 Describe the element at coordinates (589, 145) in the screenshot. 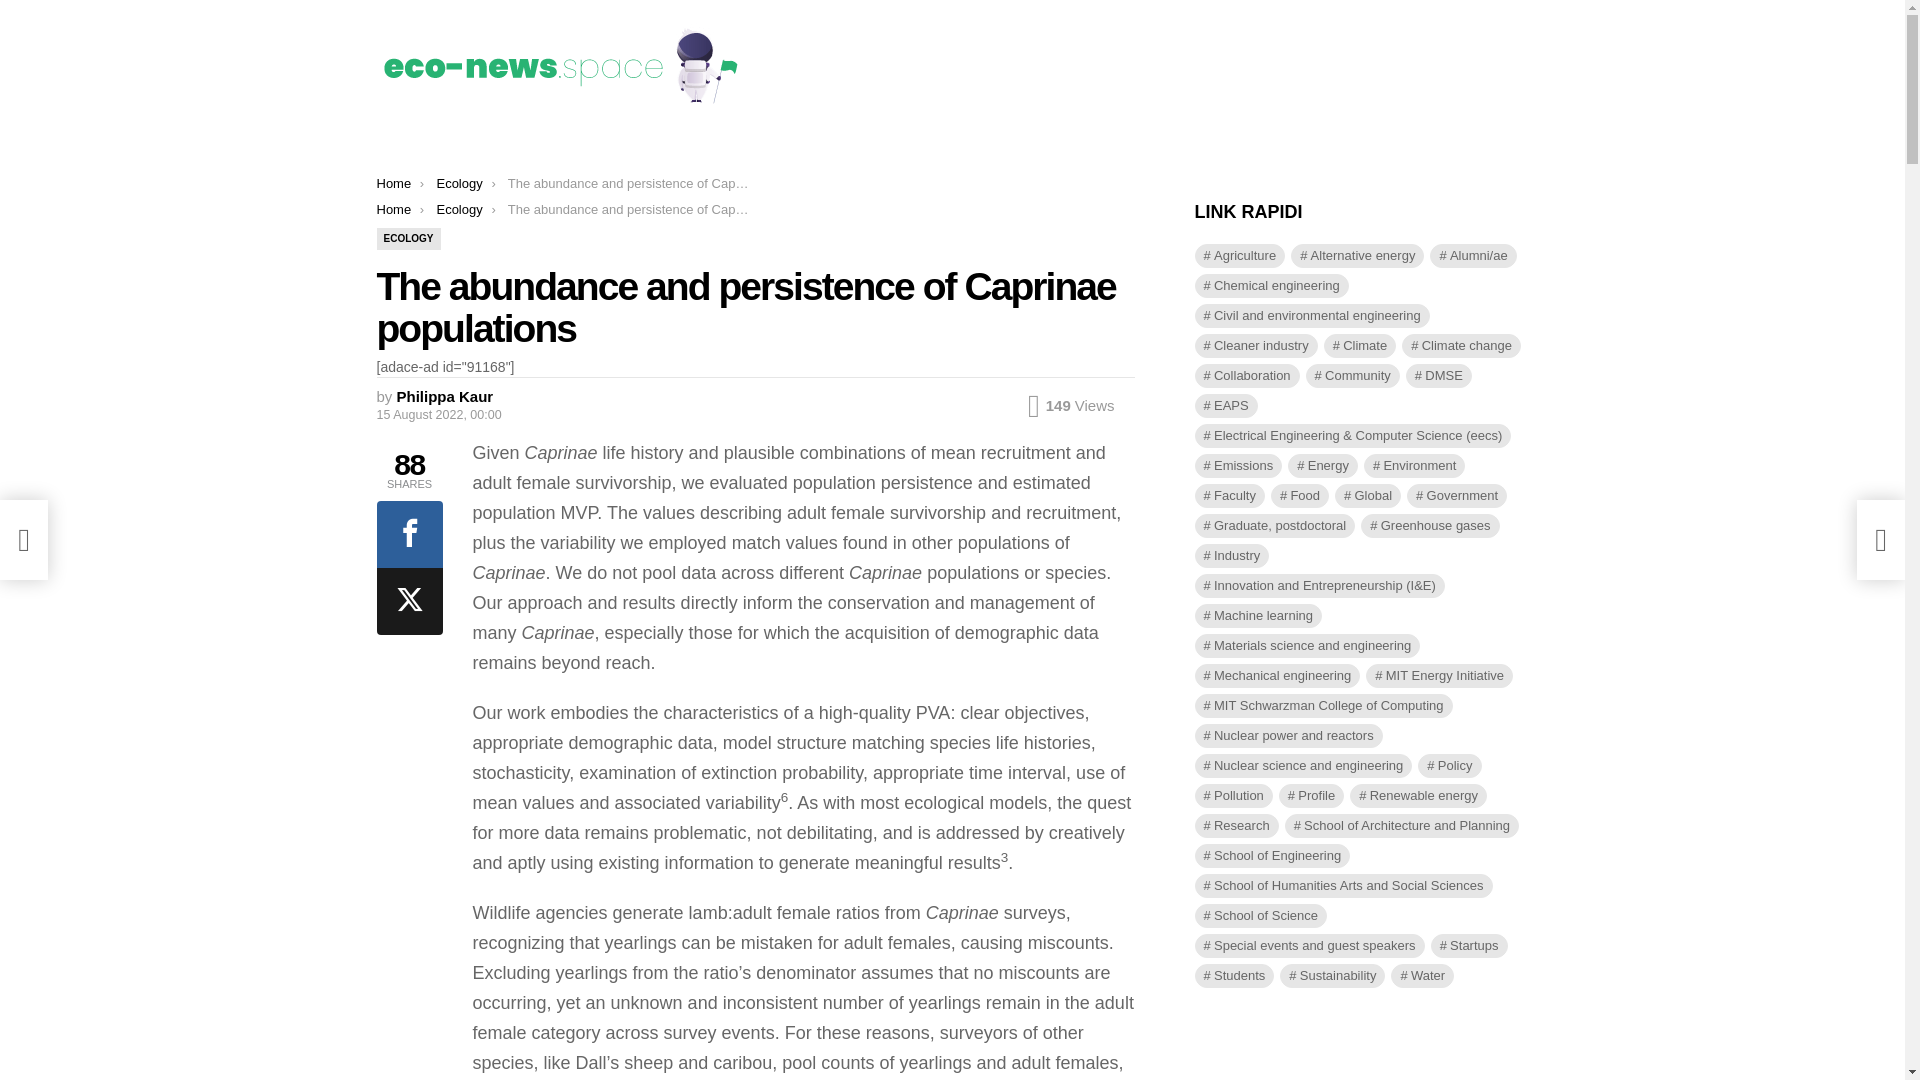

I see `ENVIRONMENT` at that location.